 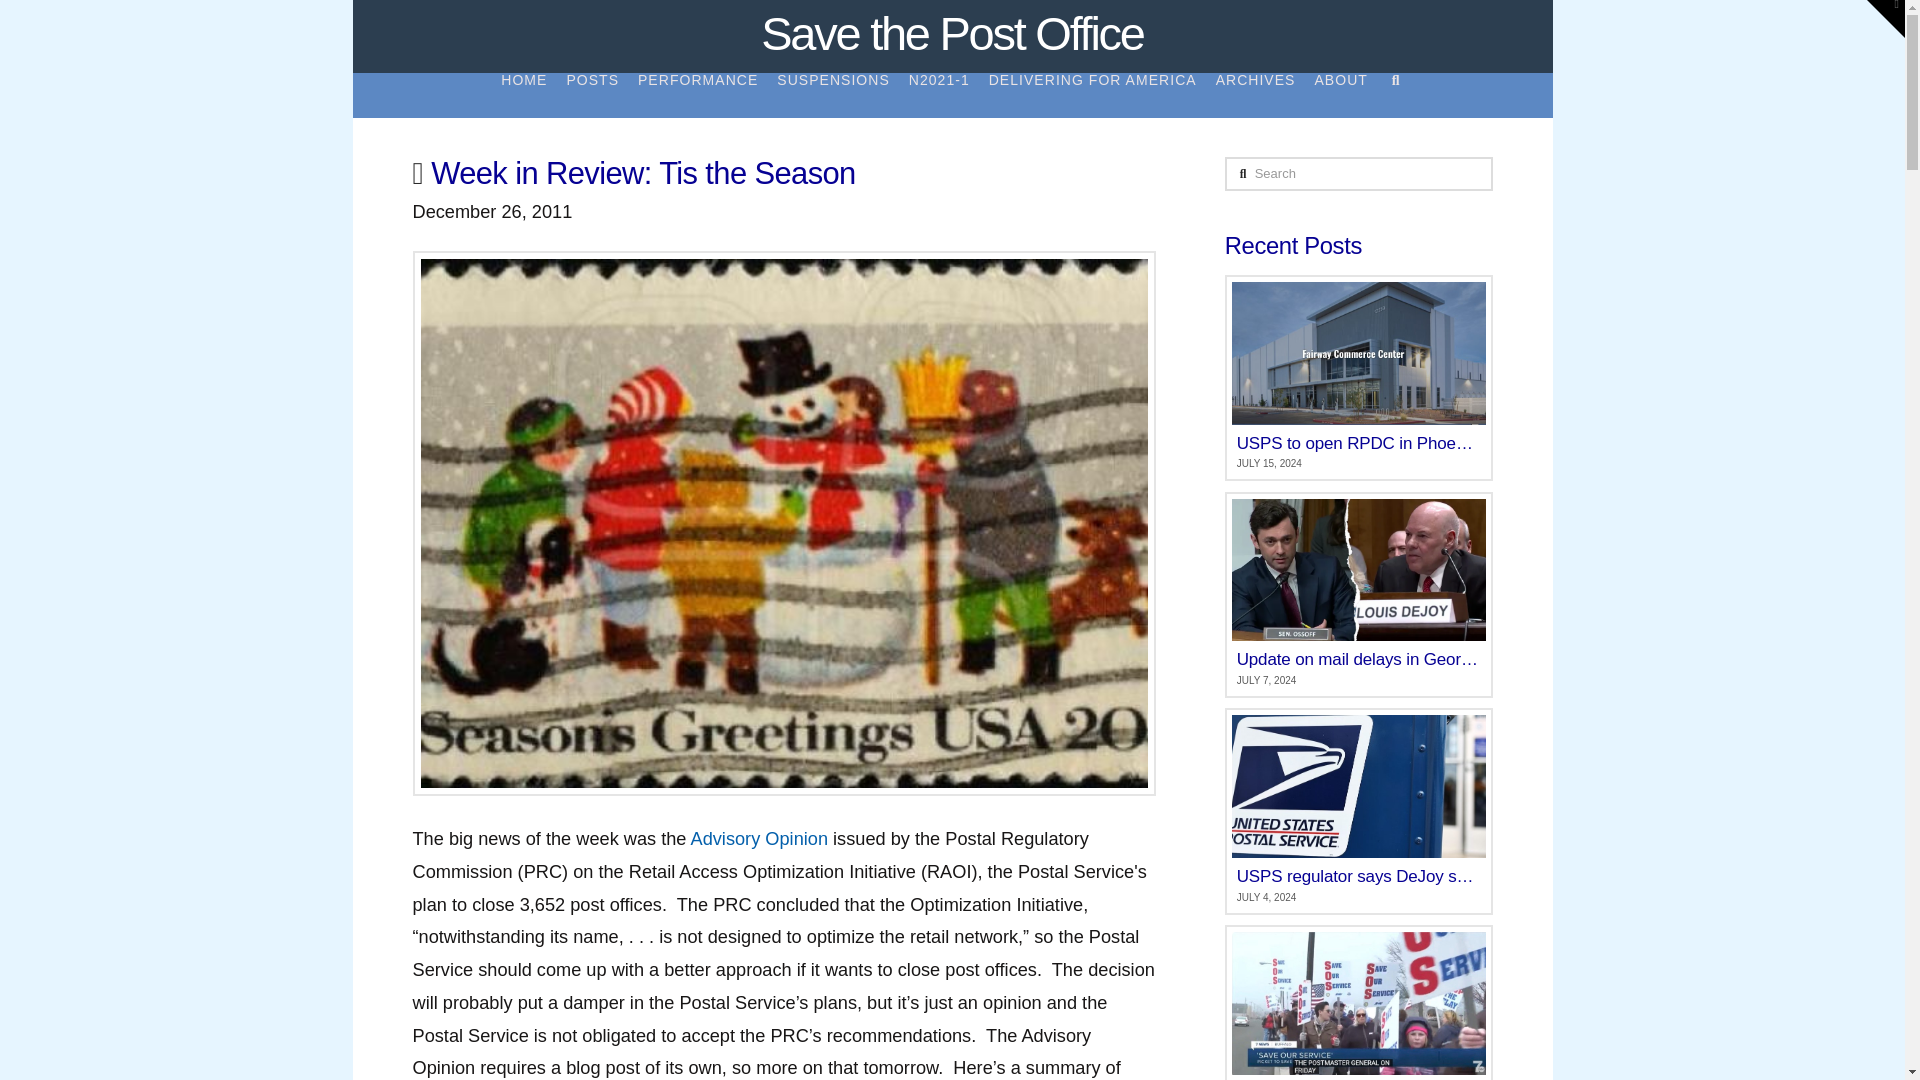 I want to click on ABOUT, so click(x=1340, y=95).